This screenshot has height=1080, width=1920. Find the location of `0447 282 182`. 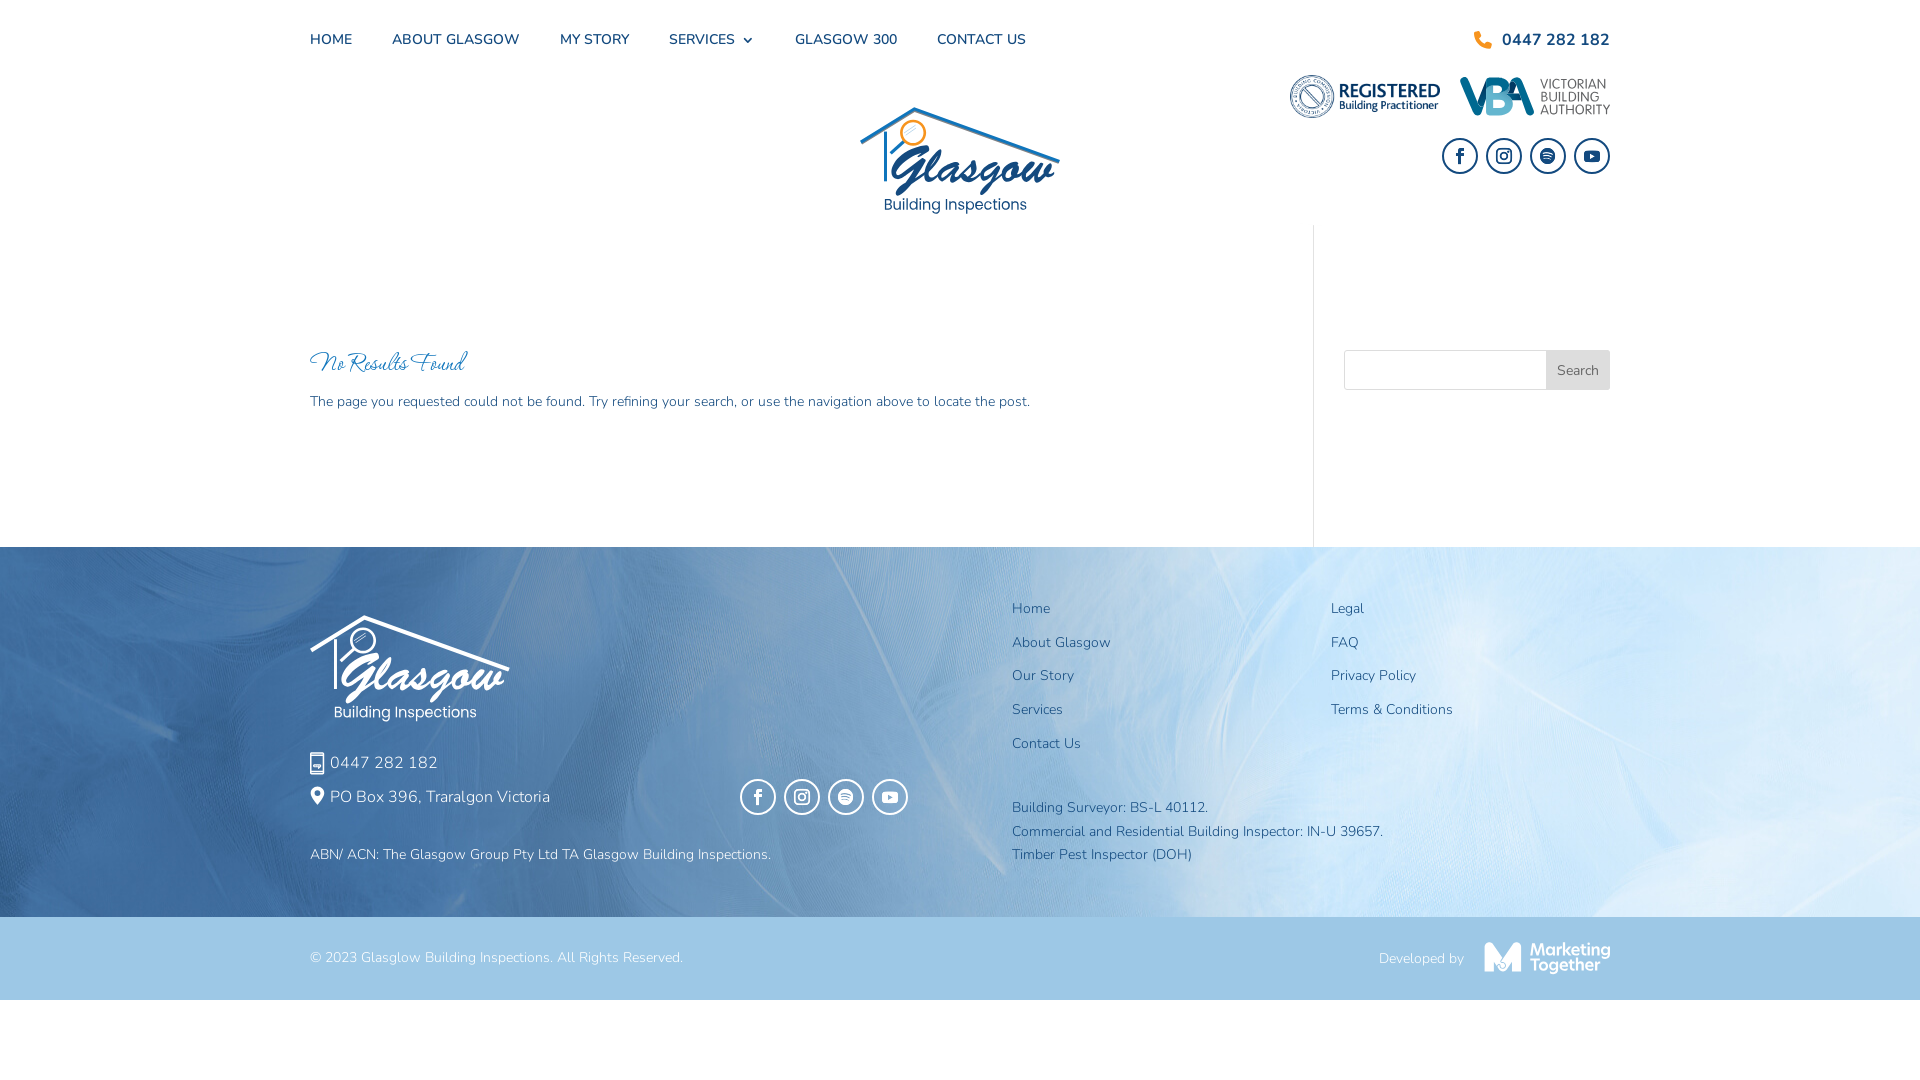

0447 282 182 is located at coordinates (384, 763).